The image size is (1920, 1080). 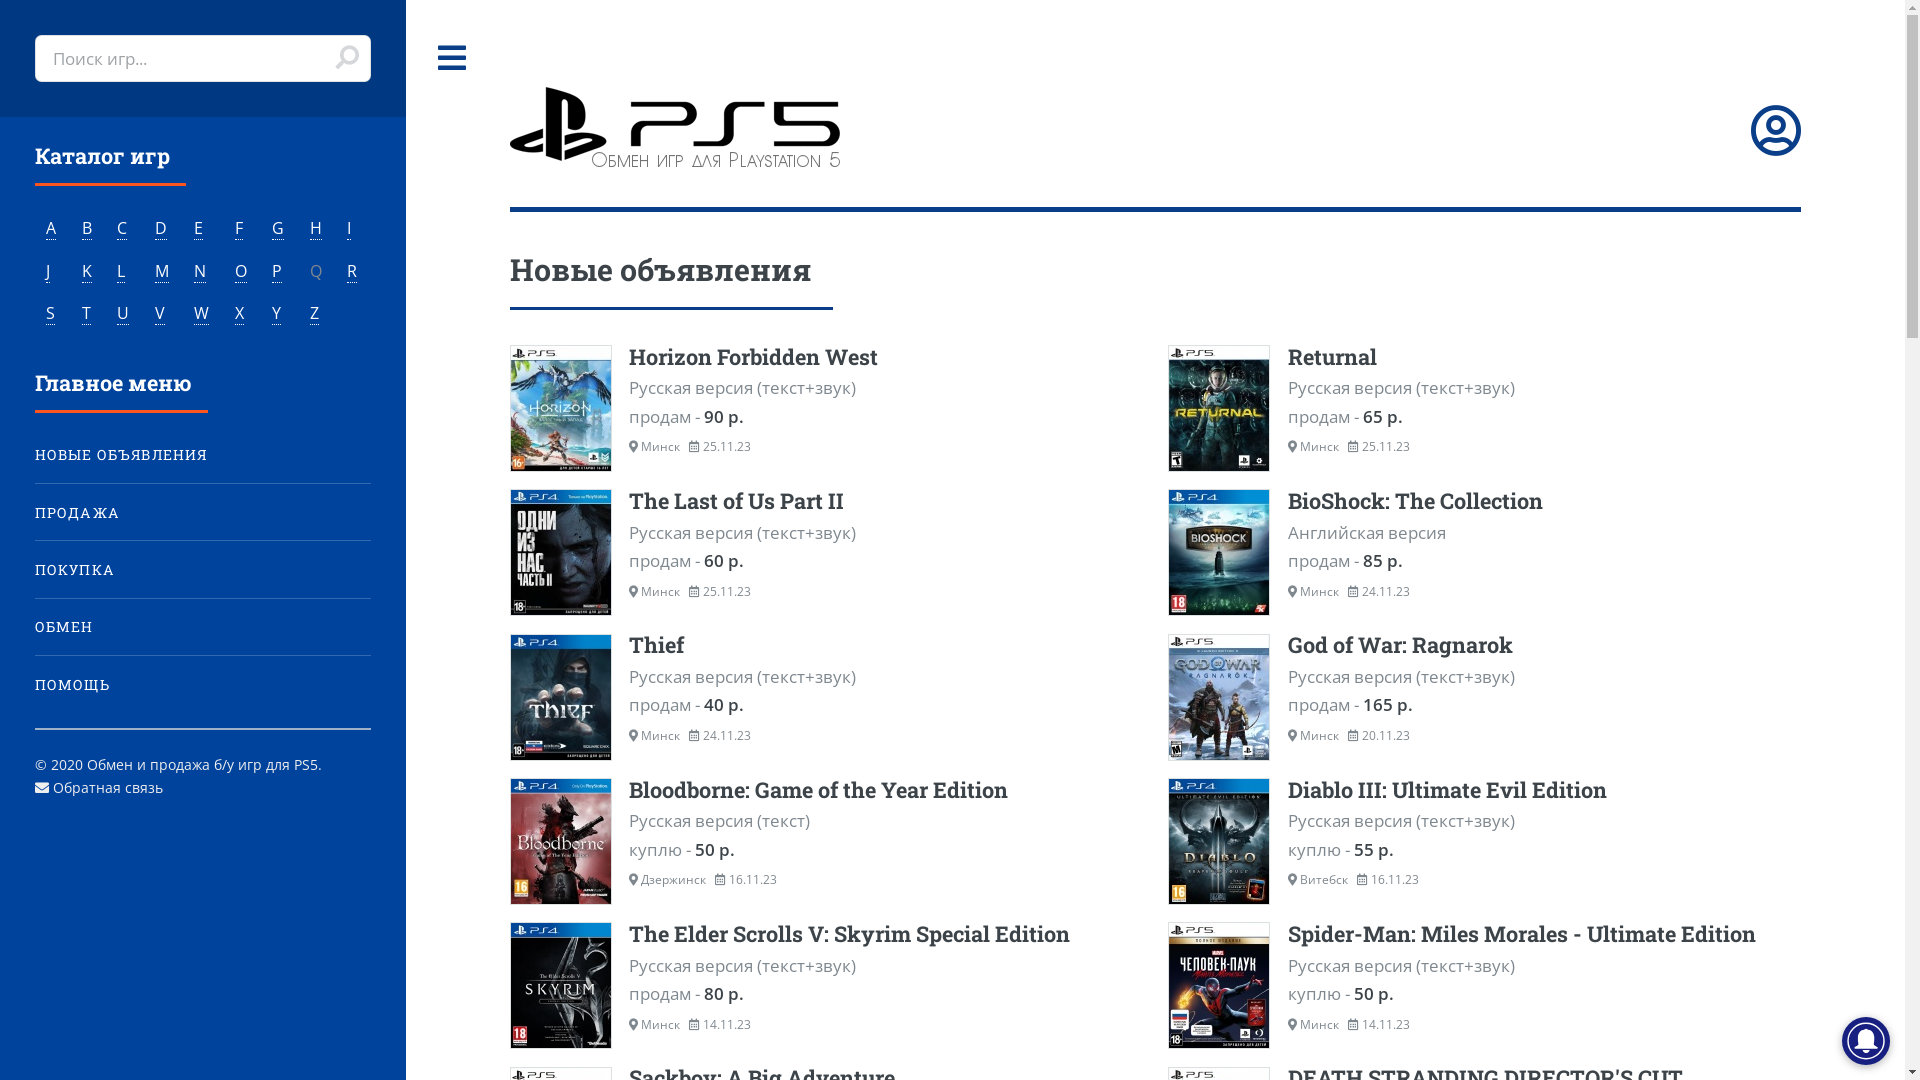 I want to click on Thief, so click(x=826, y=659).